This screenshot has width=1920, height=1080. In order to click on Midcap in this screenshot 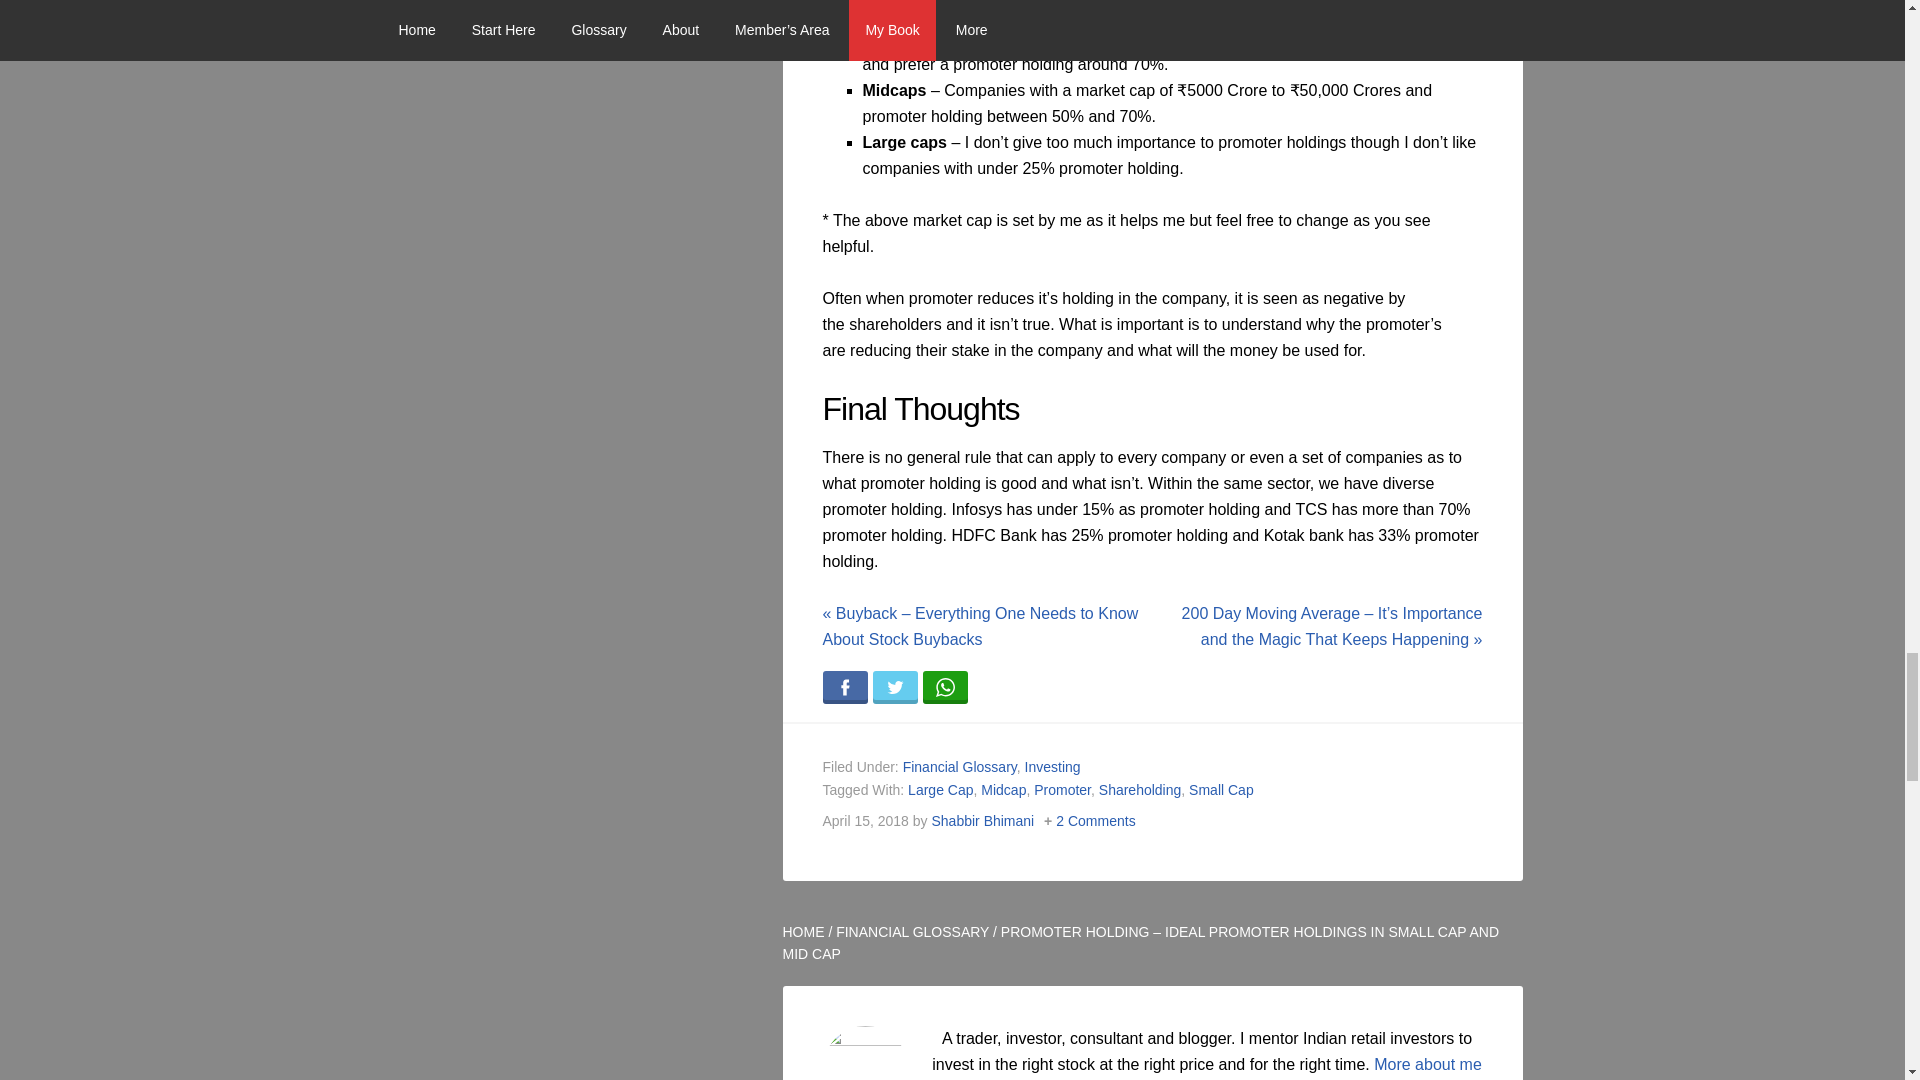, I will do `click(1003, 790)`.